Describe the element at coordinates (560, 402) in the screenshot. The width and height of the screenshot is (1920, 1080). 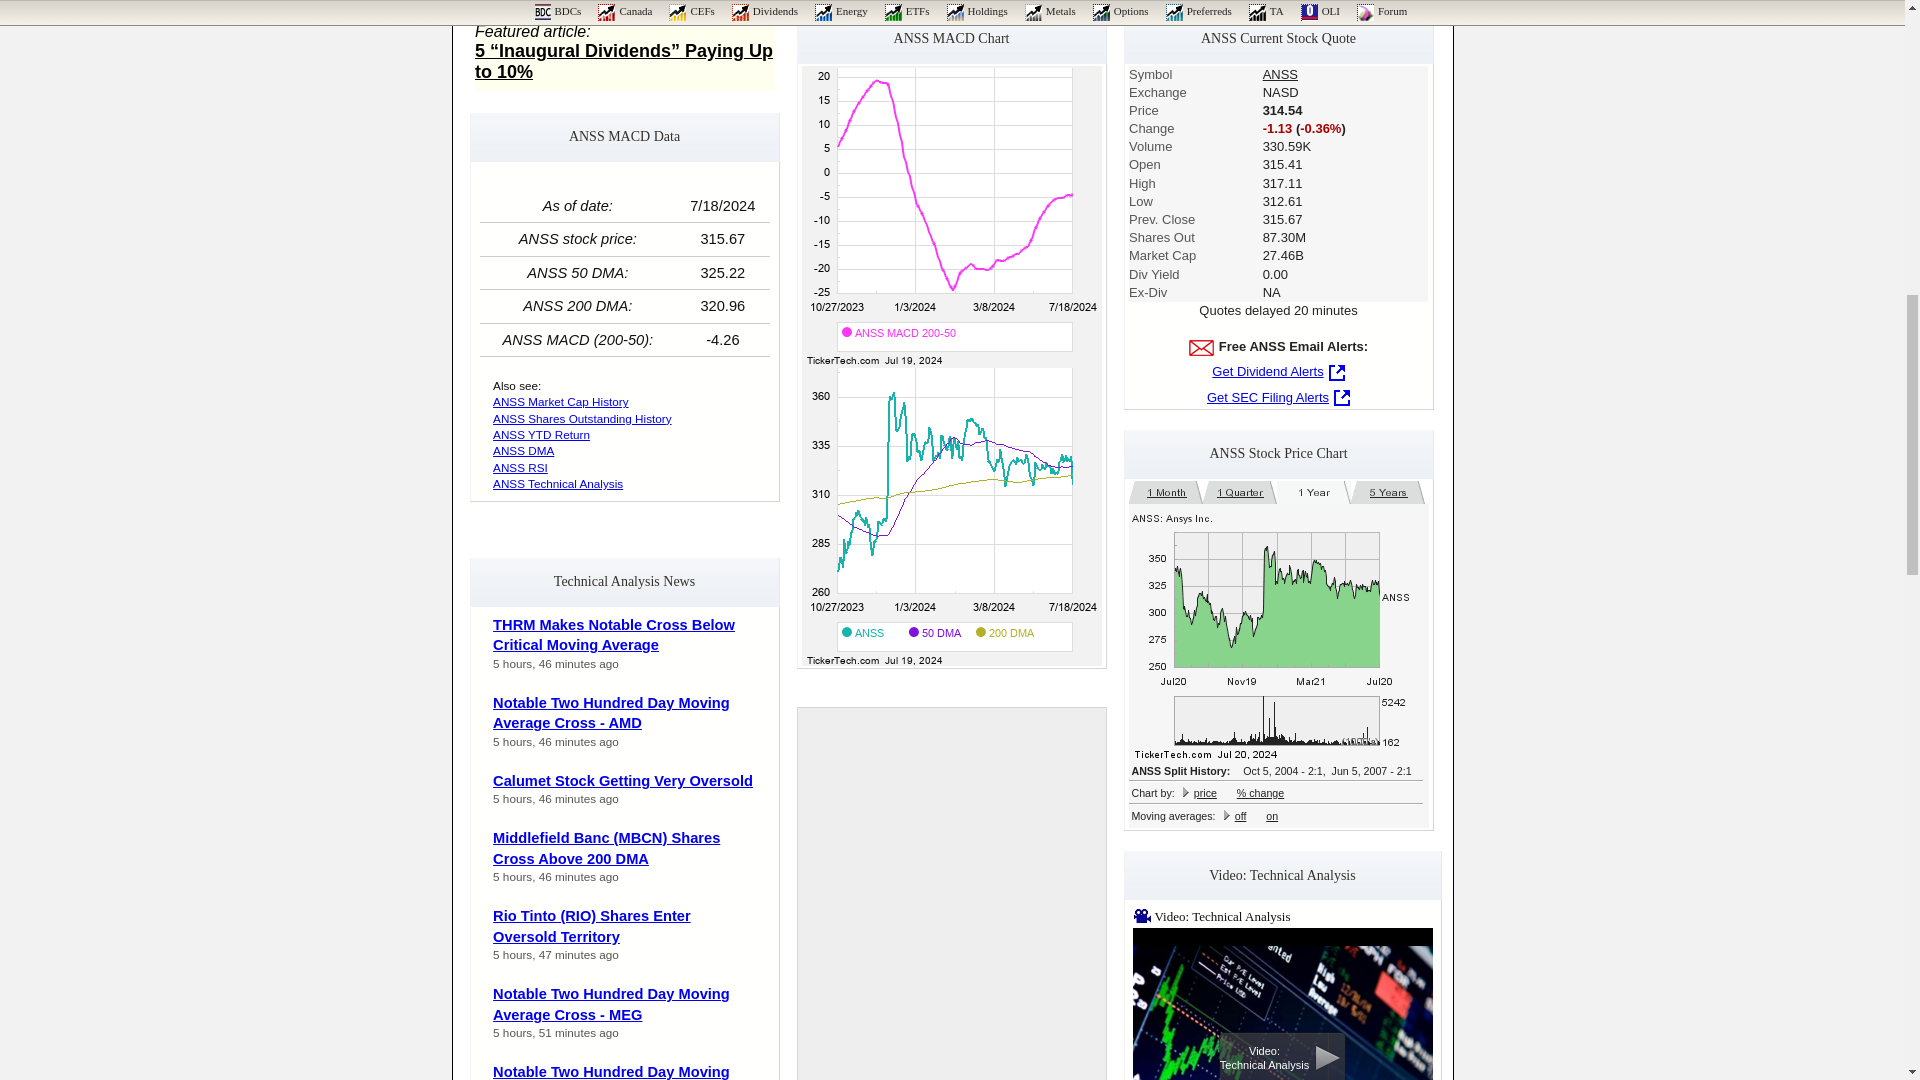
I see `ANSS Market Cap History` at that location.